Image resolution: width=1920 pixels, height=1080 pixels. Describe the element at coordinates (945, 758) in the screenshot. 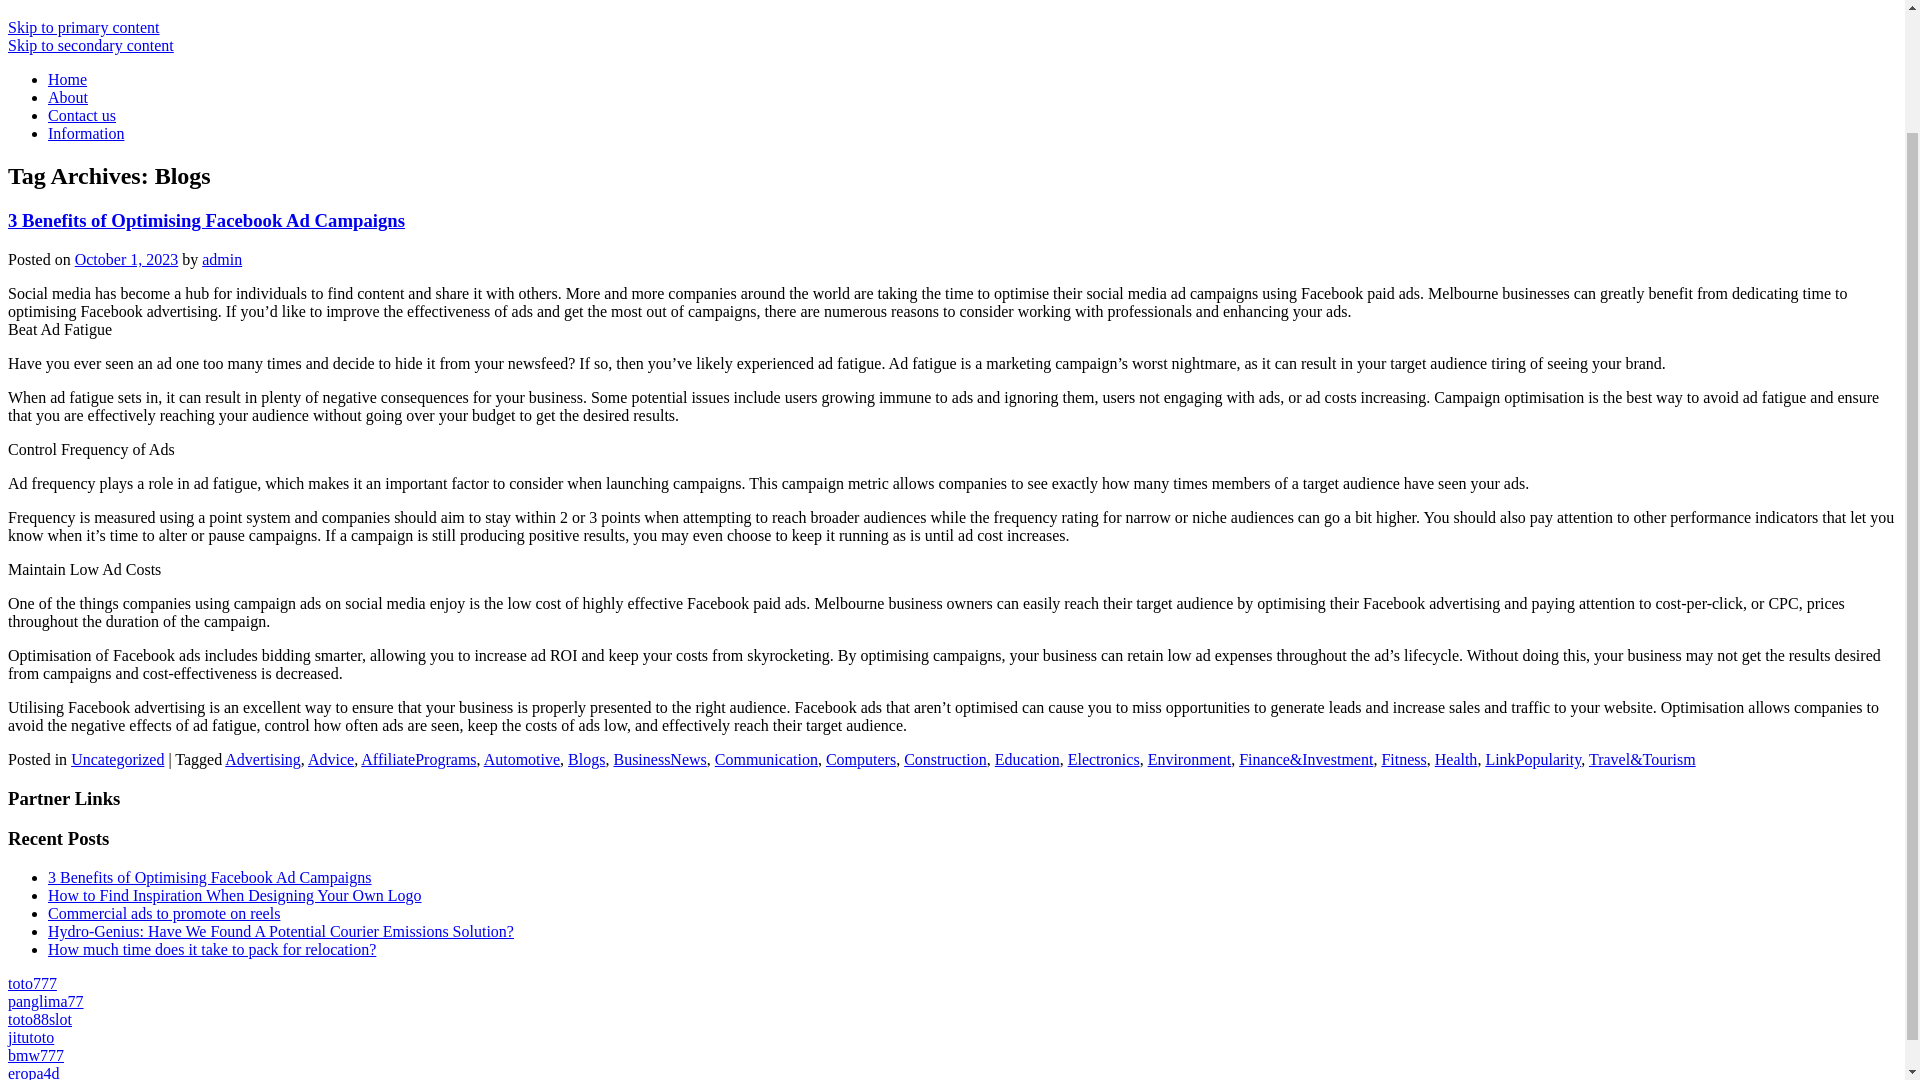

I see `Construction` at that location.